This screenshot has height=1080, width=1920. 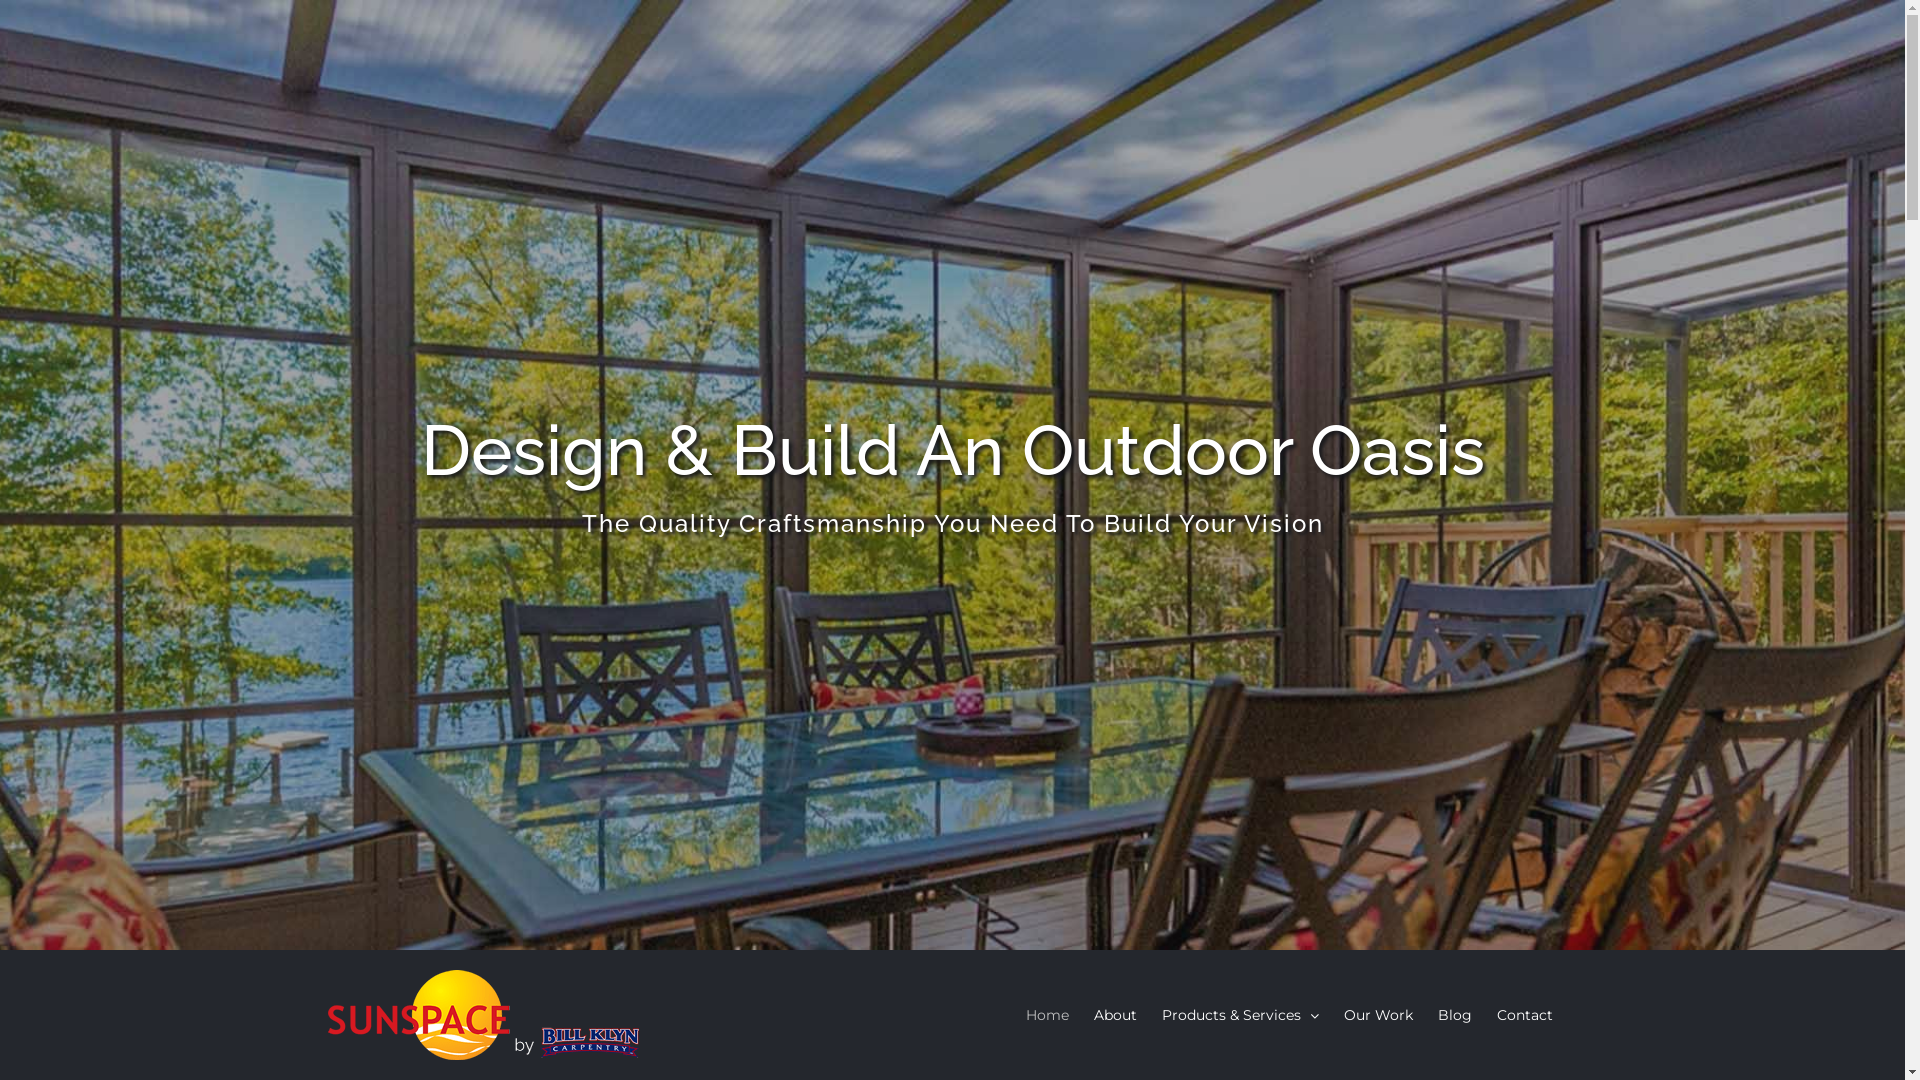 I want to click on Products & Services, so click(x=1240, y=1015).